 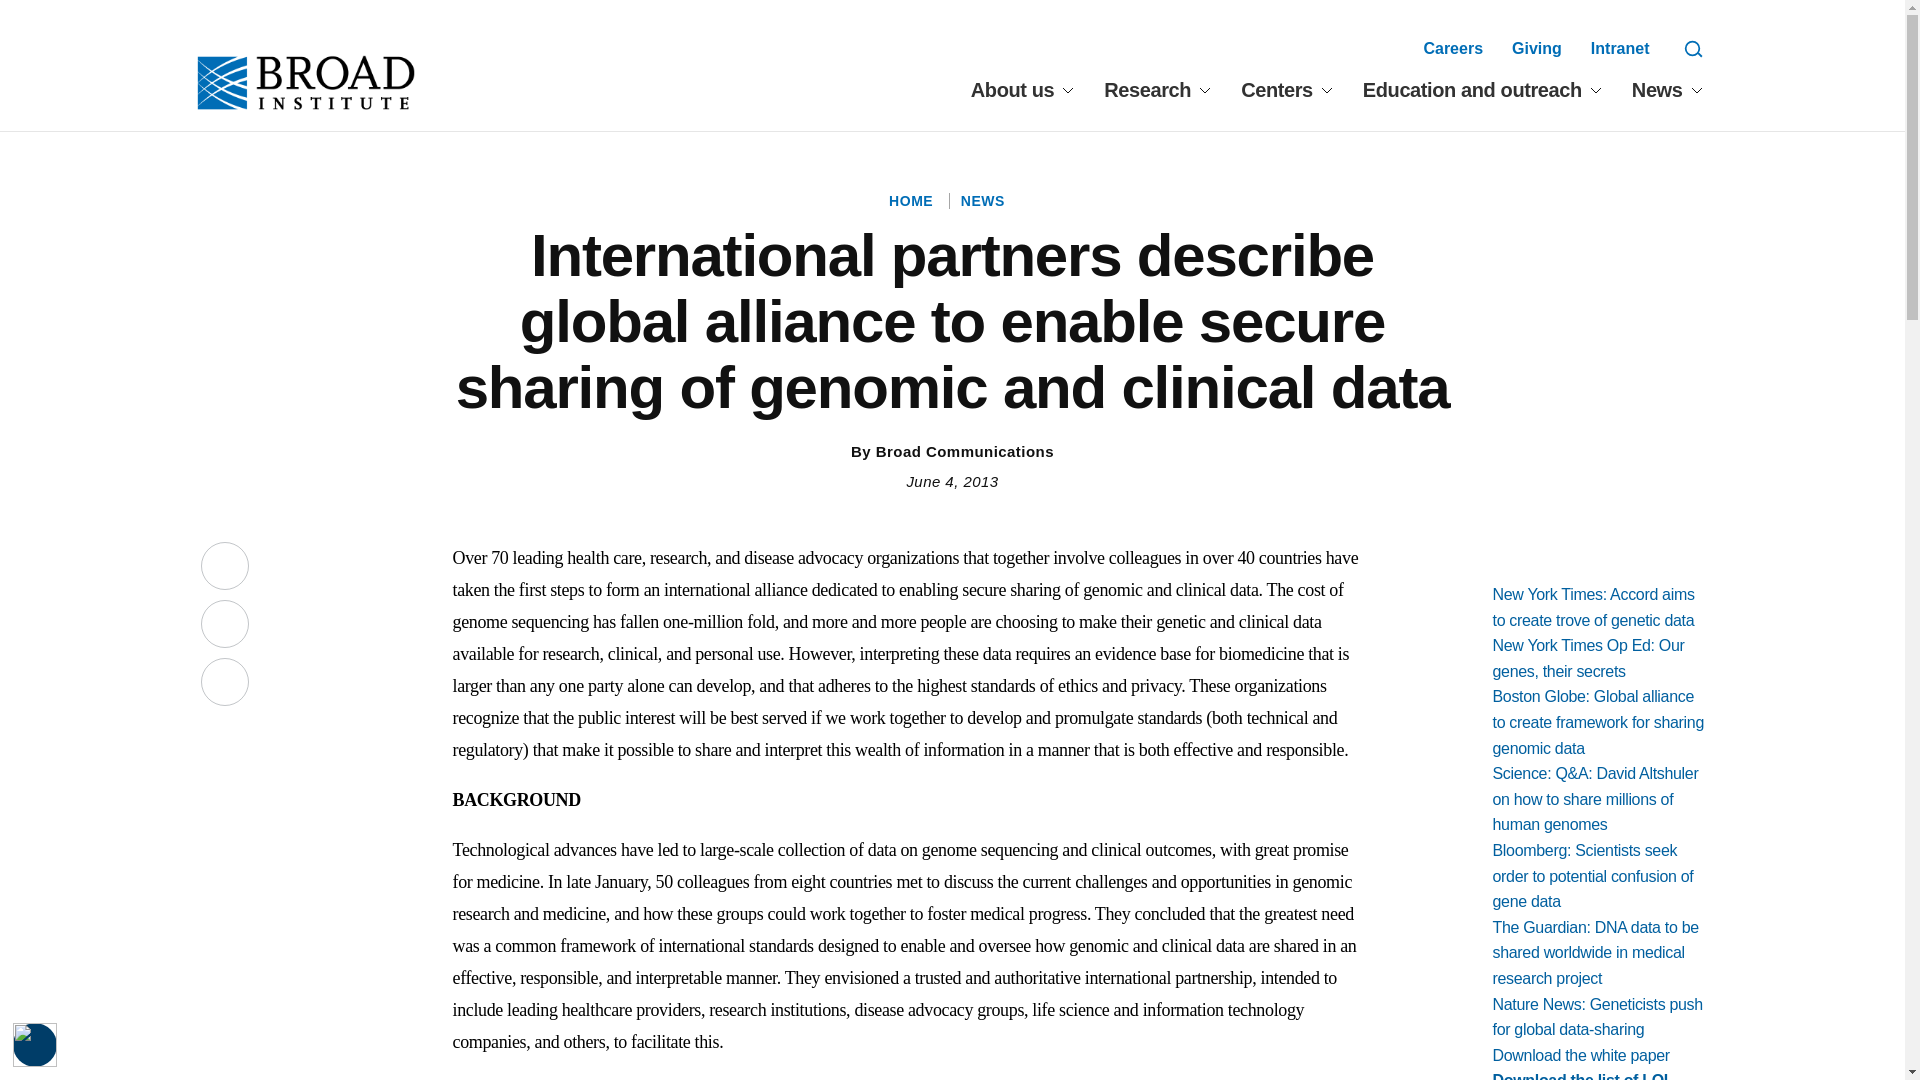 What do you see at coordinates (1452, 48) in the screenshot?
I see `Careers` at bounding box center [1452, 48].